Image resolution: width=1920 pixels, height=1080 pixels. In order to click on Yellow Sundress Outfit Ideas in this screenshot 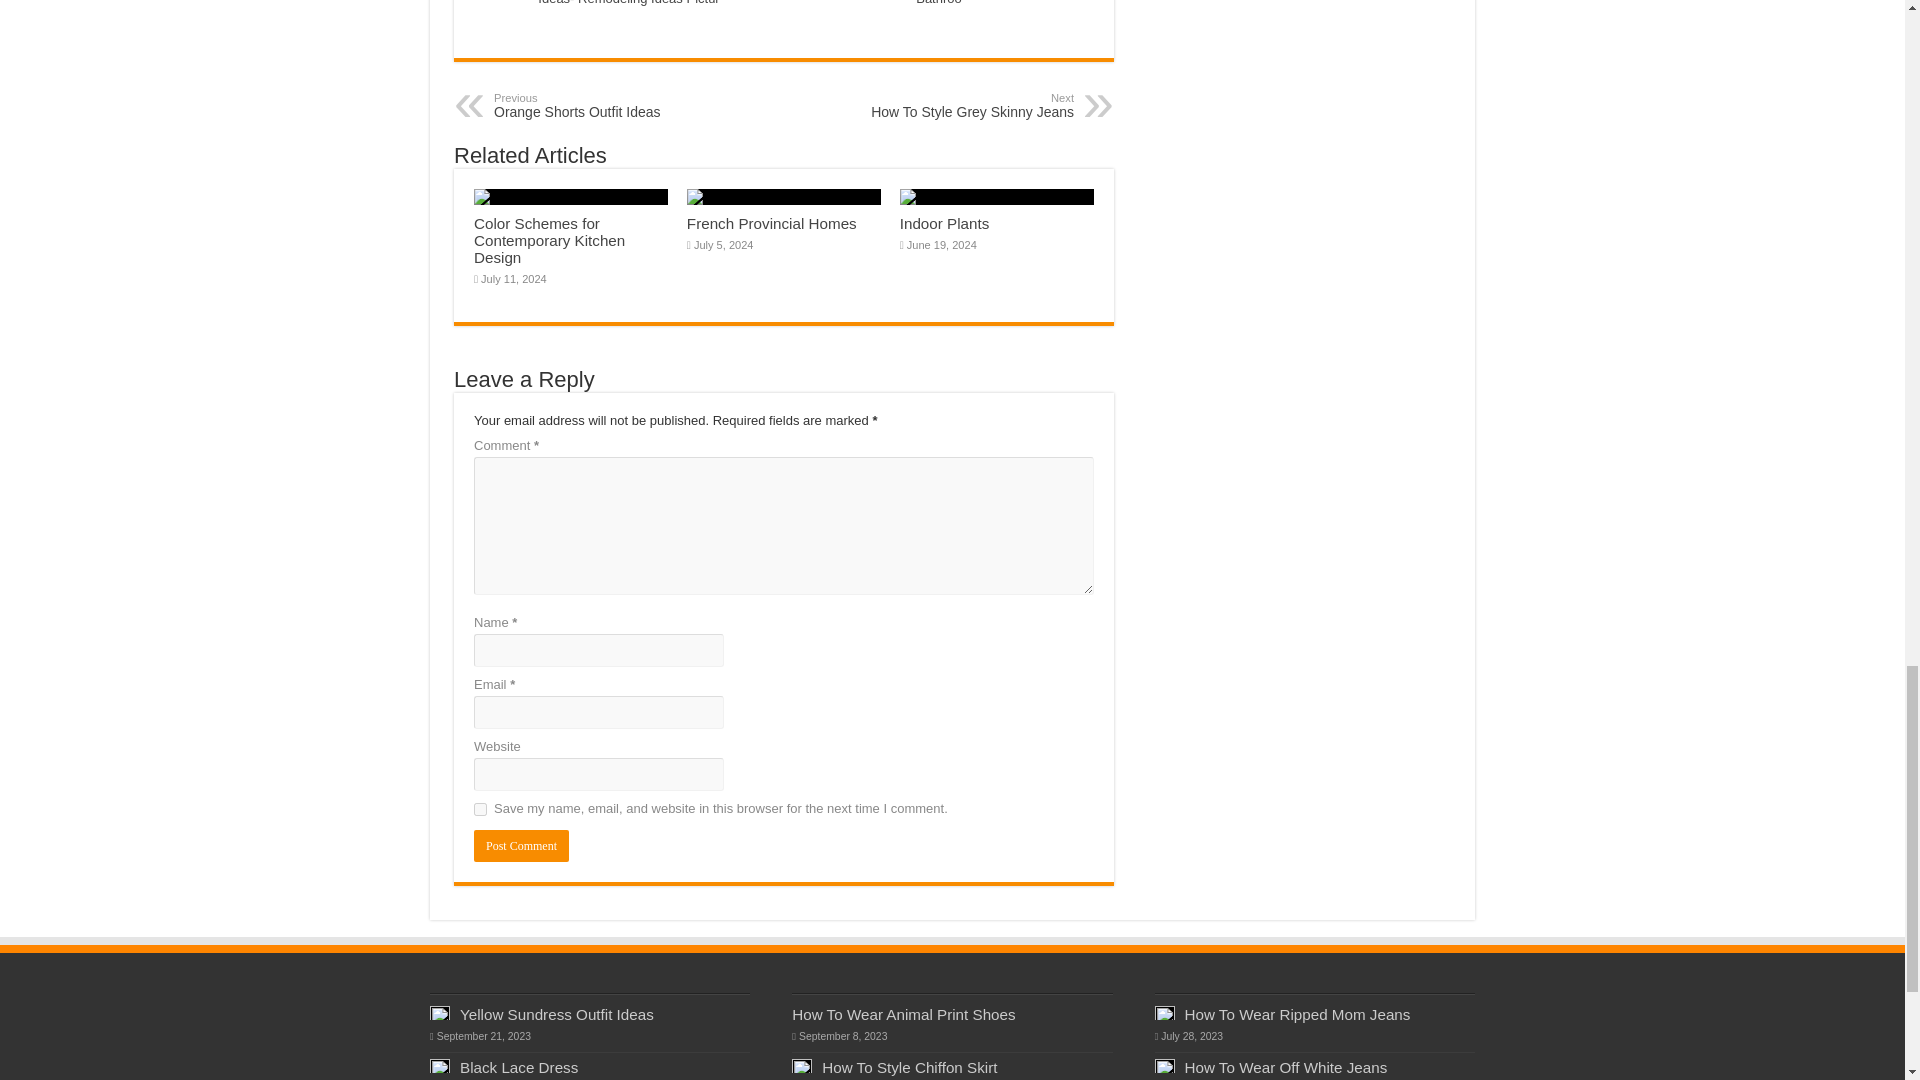, I will do `click(480, 810)`.